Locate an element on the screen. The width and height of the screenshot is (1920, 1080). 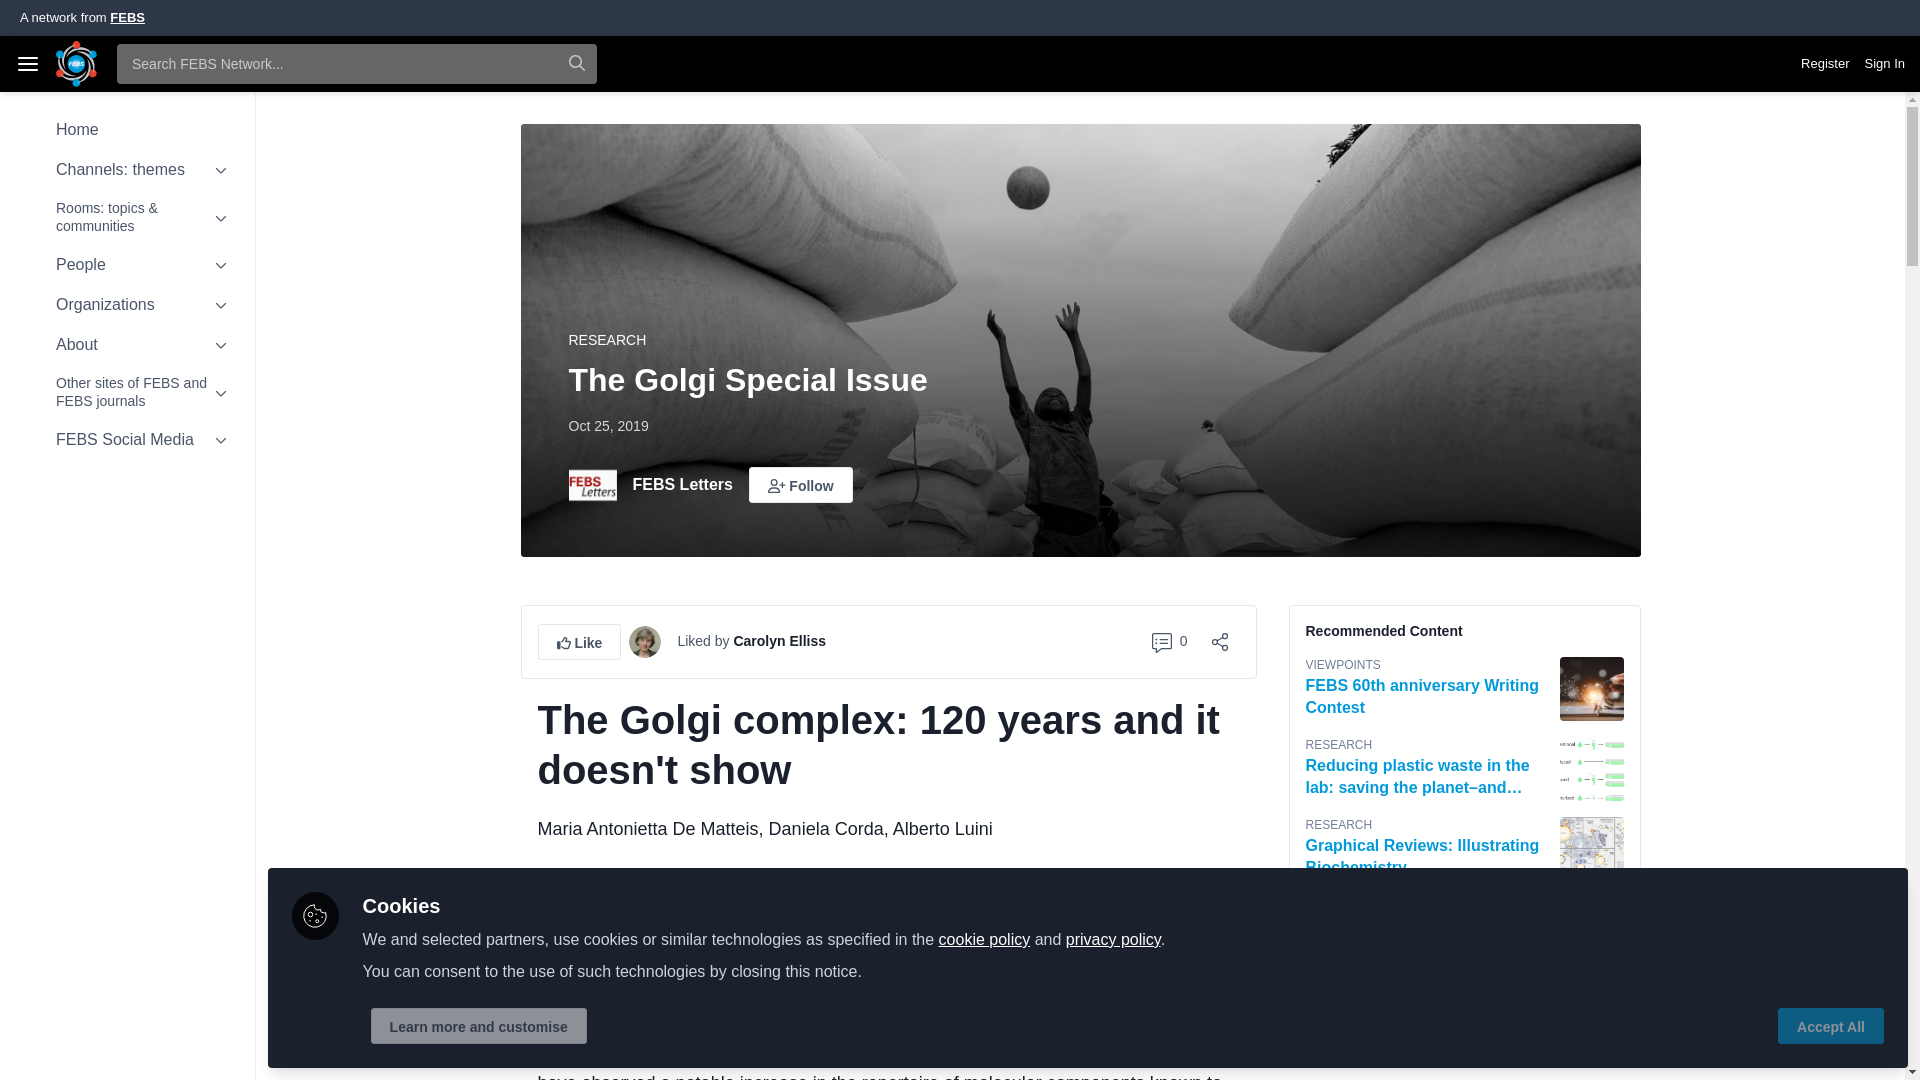
FEBS is located at coordinates (127, 16).